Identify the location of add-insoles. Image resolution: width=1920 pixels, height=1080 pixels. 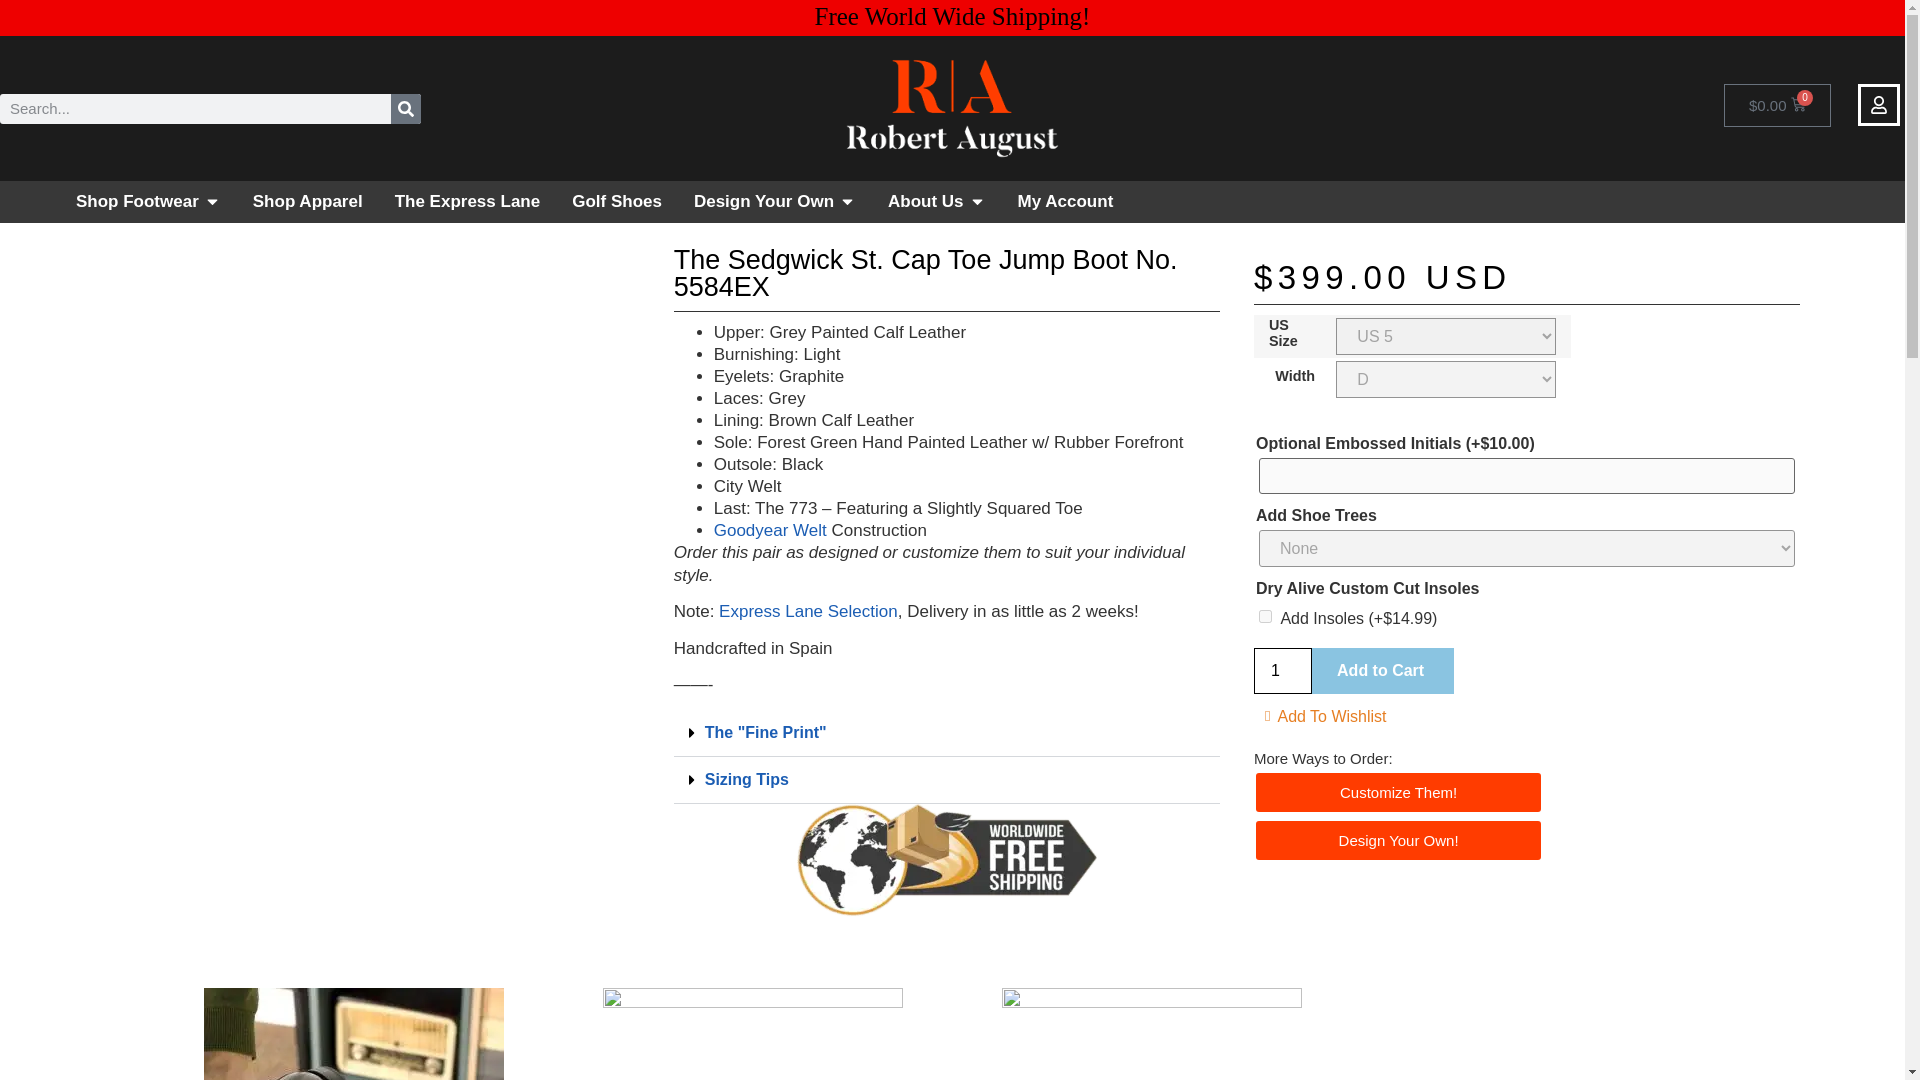
(1265, 616).